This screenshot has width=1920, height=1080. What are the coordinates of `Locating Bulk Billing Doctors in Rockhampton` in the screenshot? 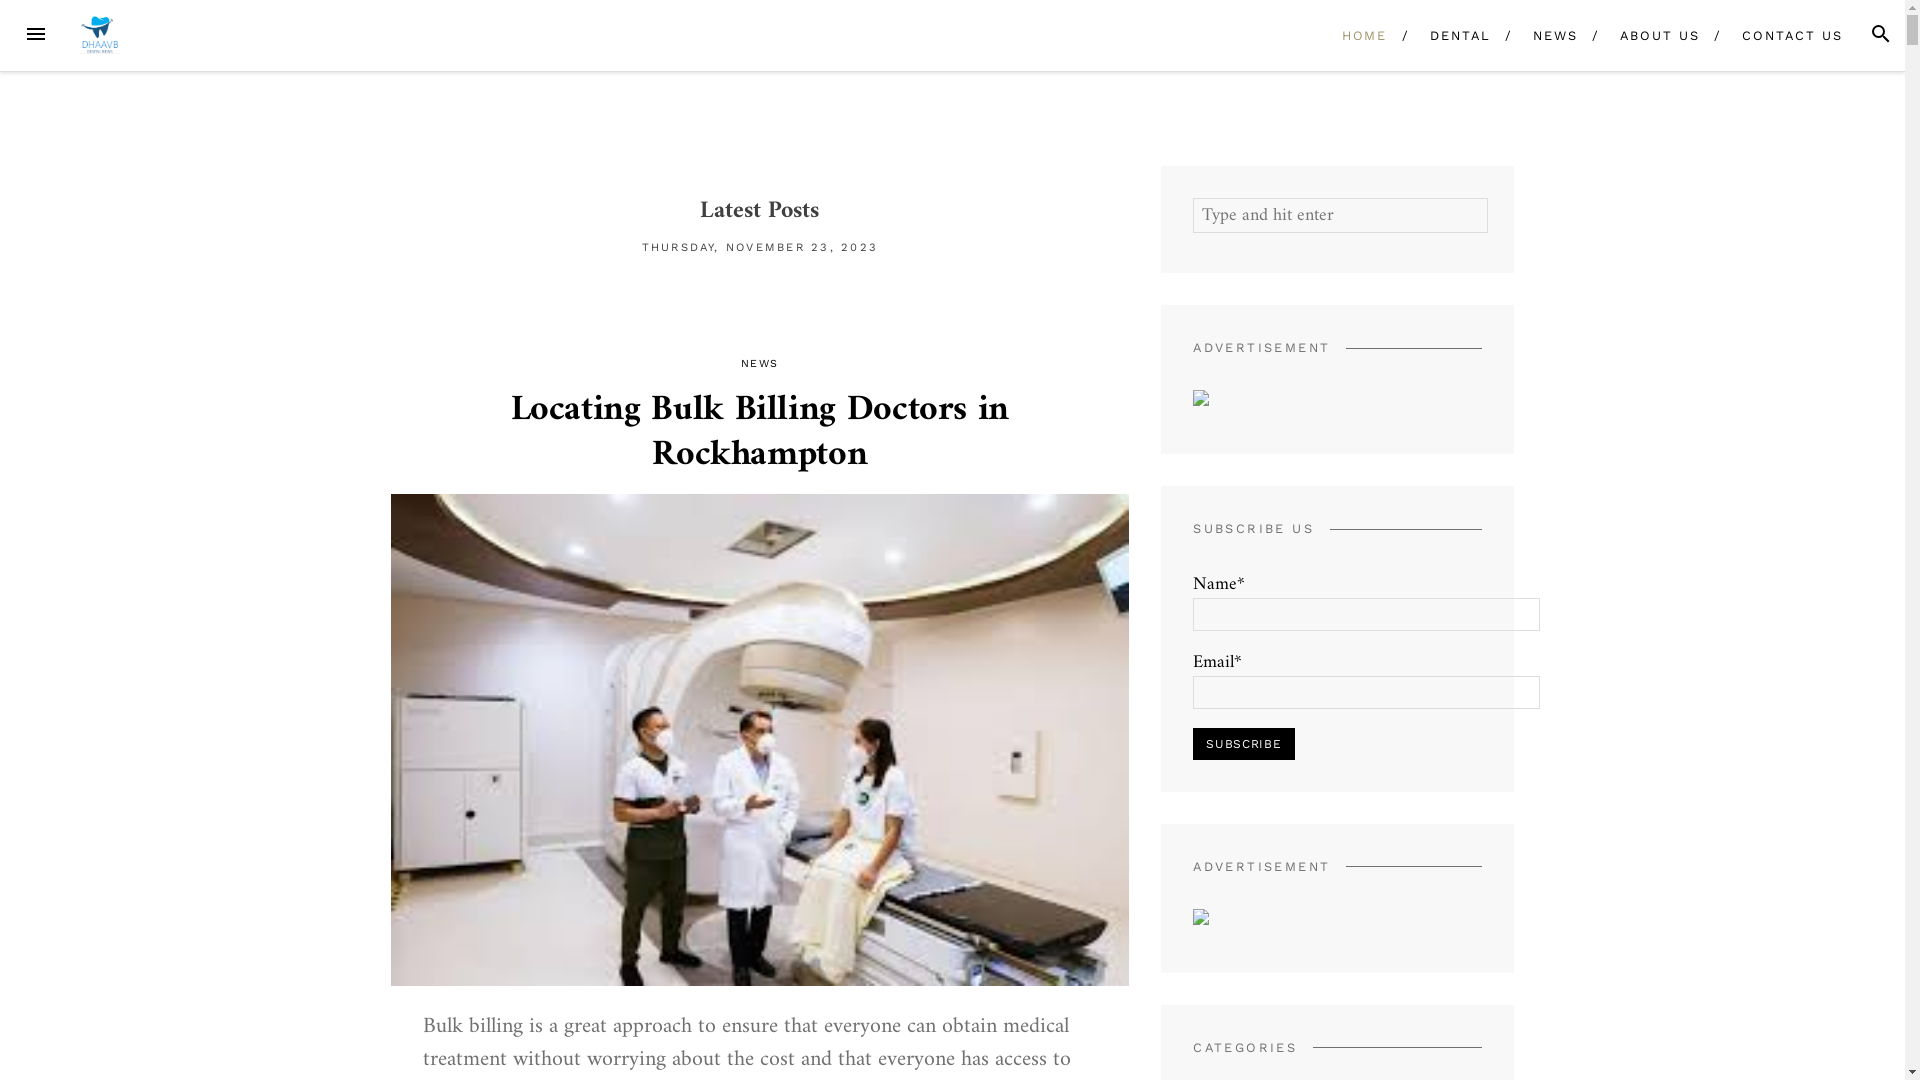 It's located at (760, 433).